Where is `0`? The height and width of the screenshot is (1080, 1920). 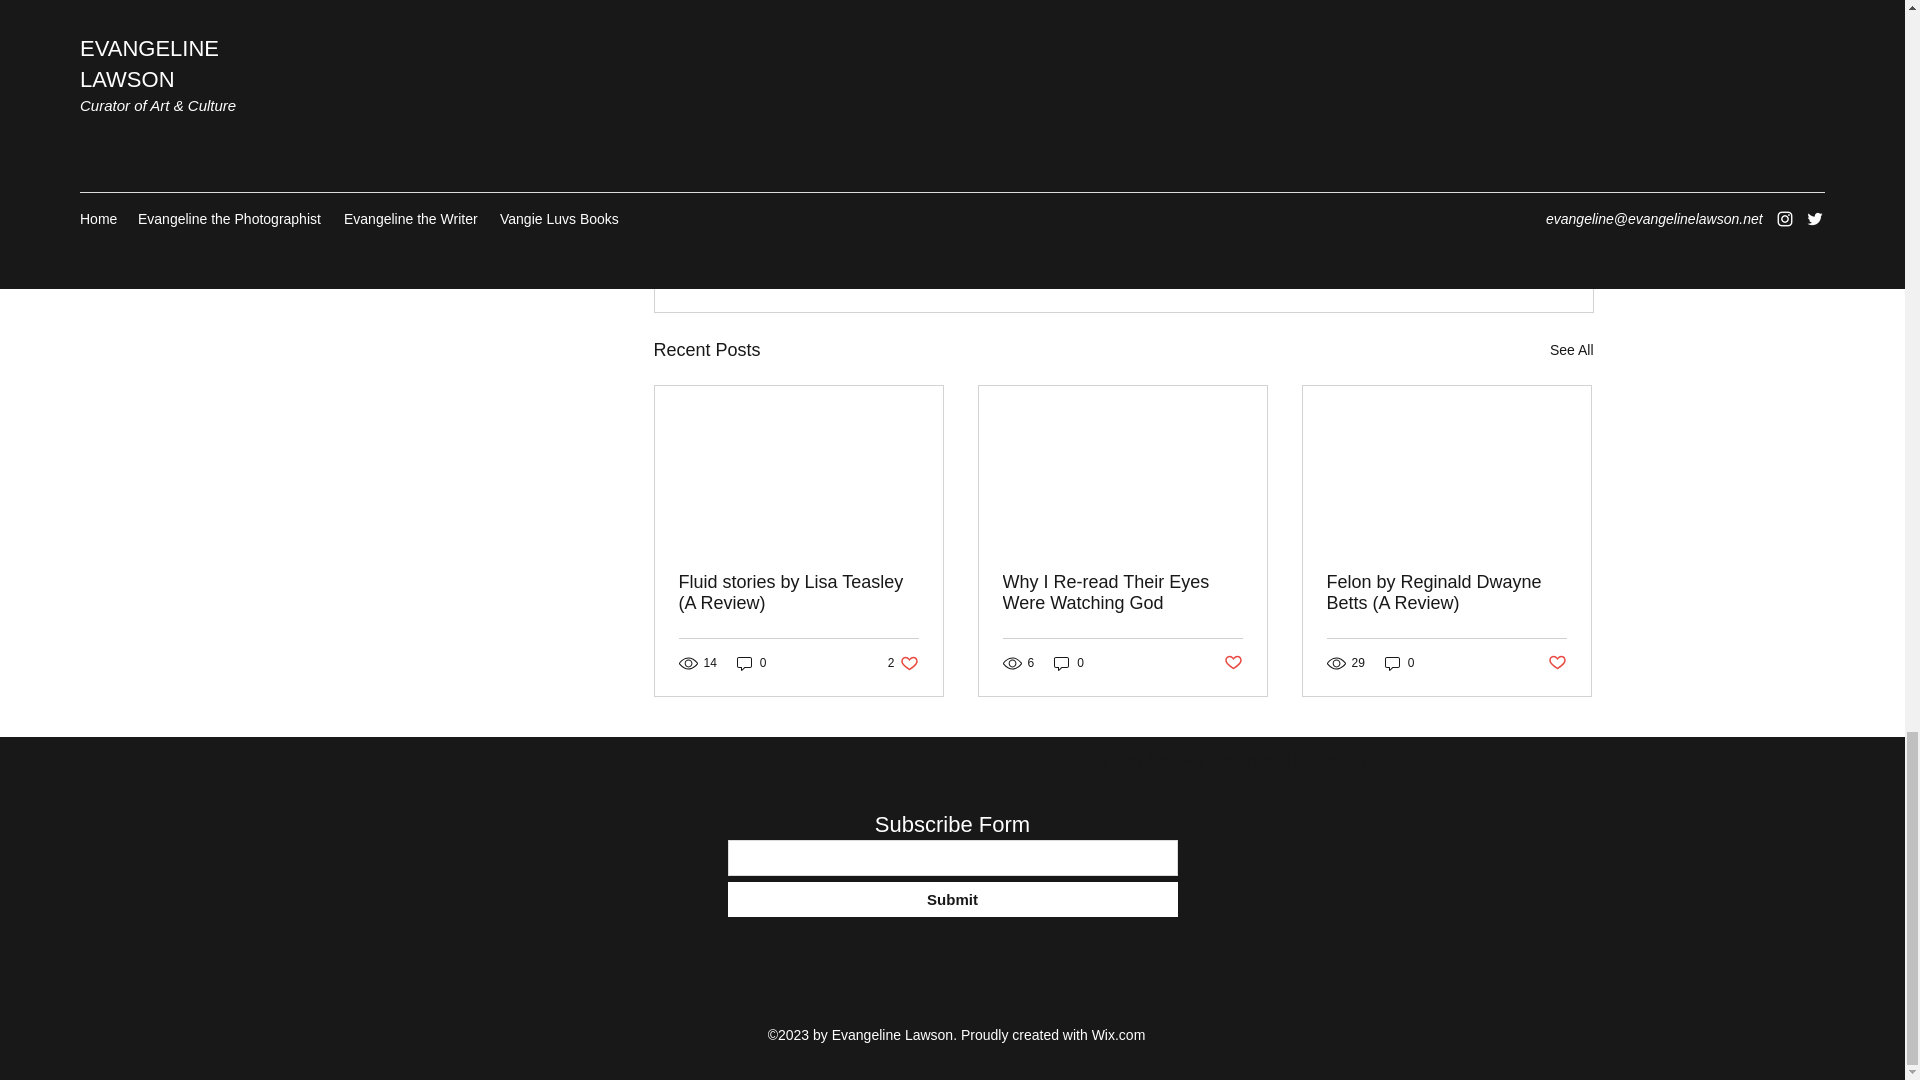
0 is located at coordinates (752, 663).